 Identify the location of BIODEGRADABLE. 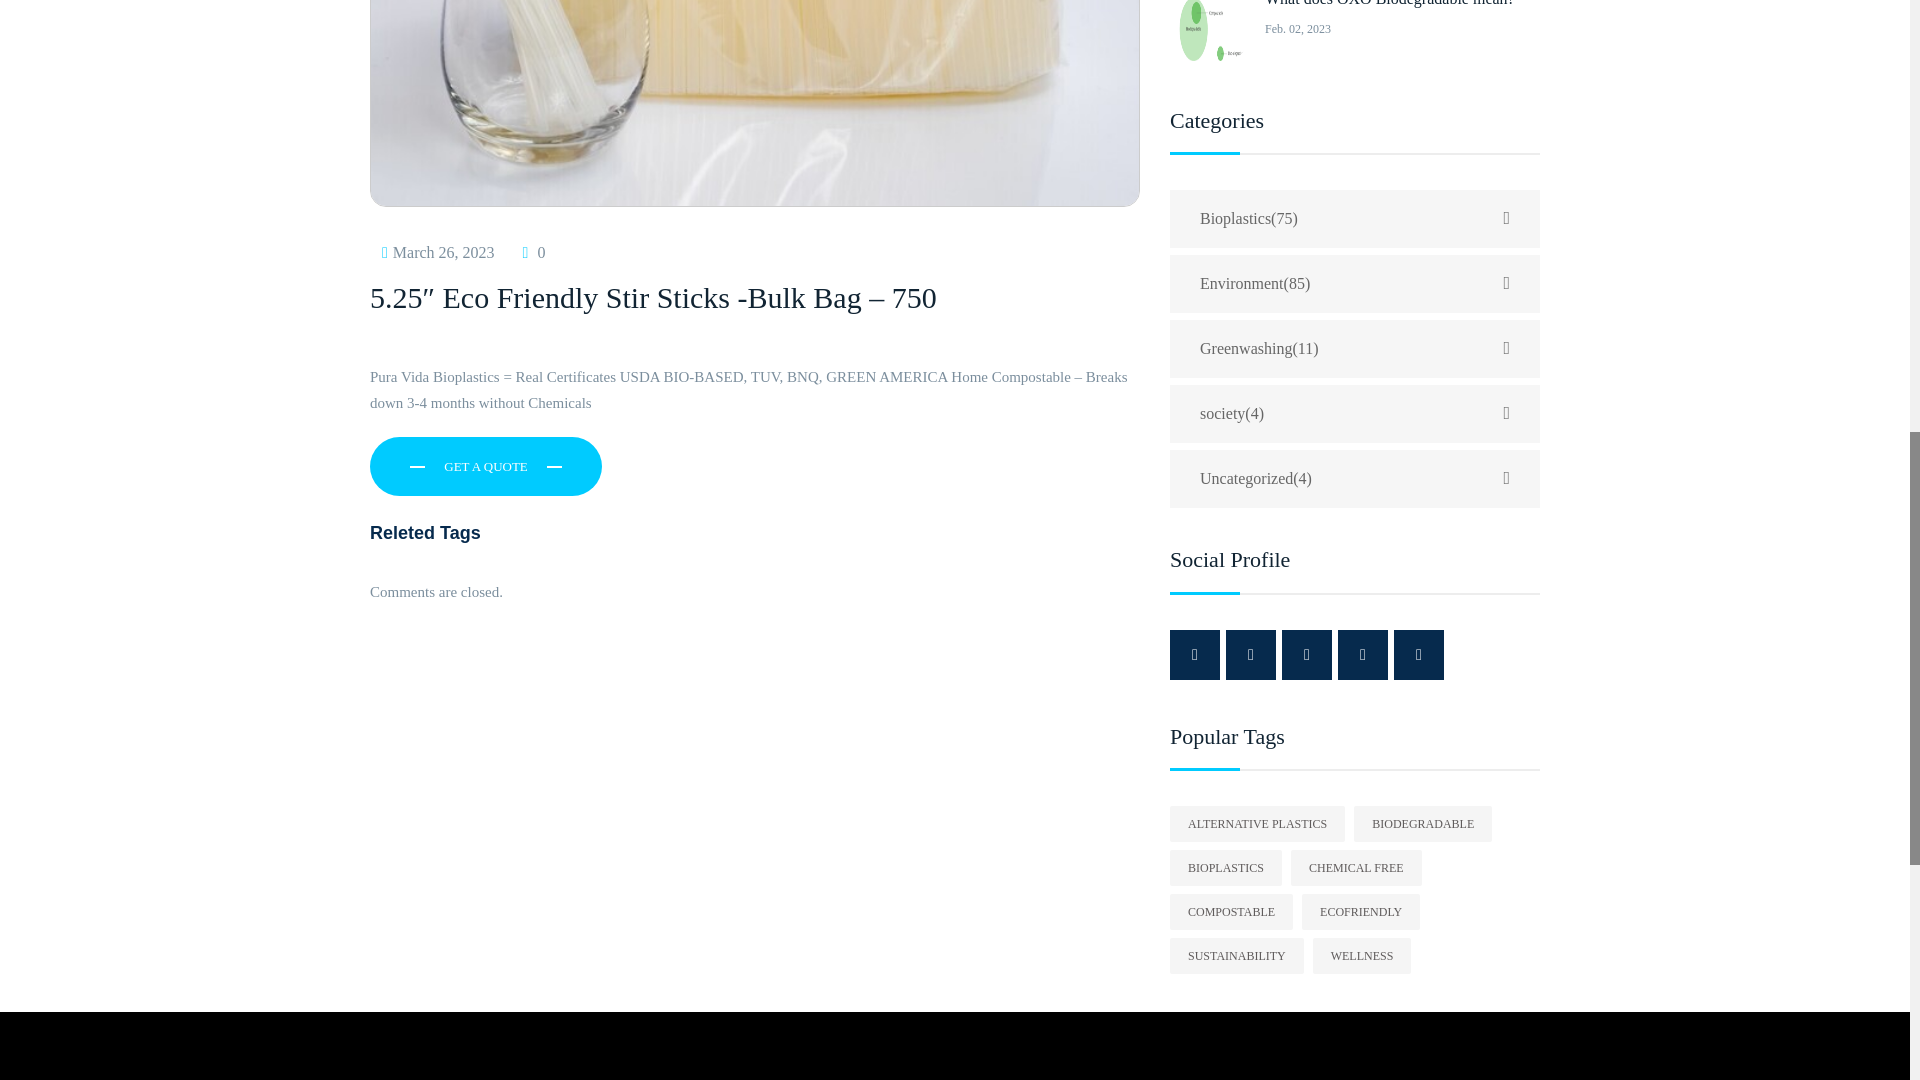
(1422, 824).